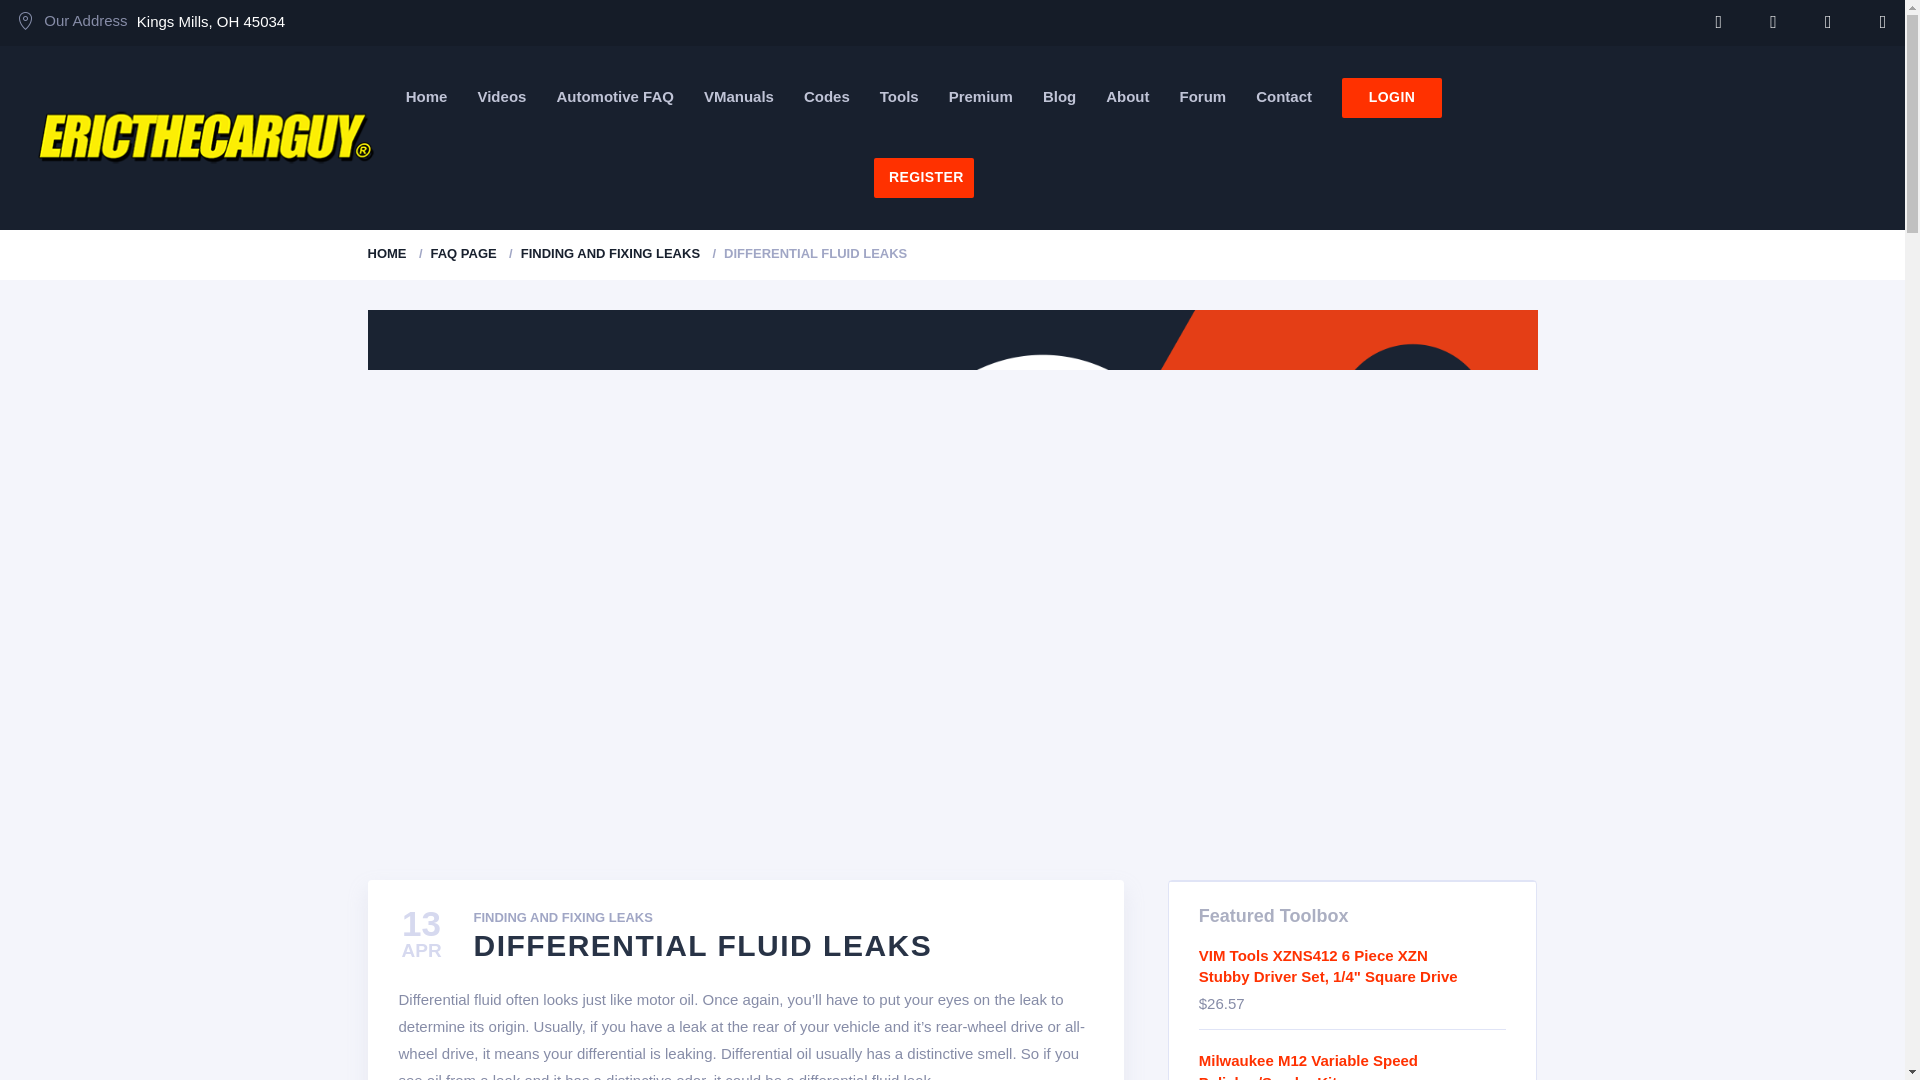 The width and height of the screenshot is (1920, 1080). I want to click on Forum, so click(1203, 96).